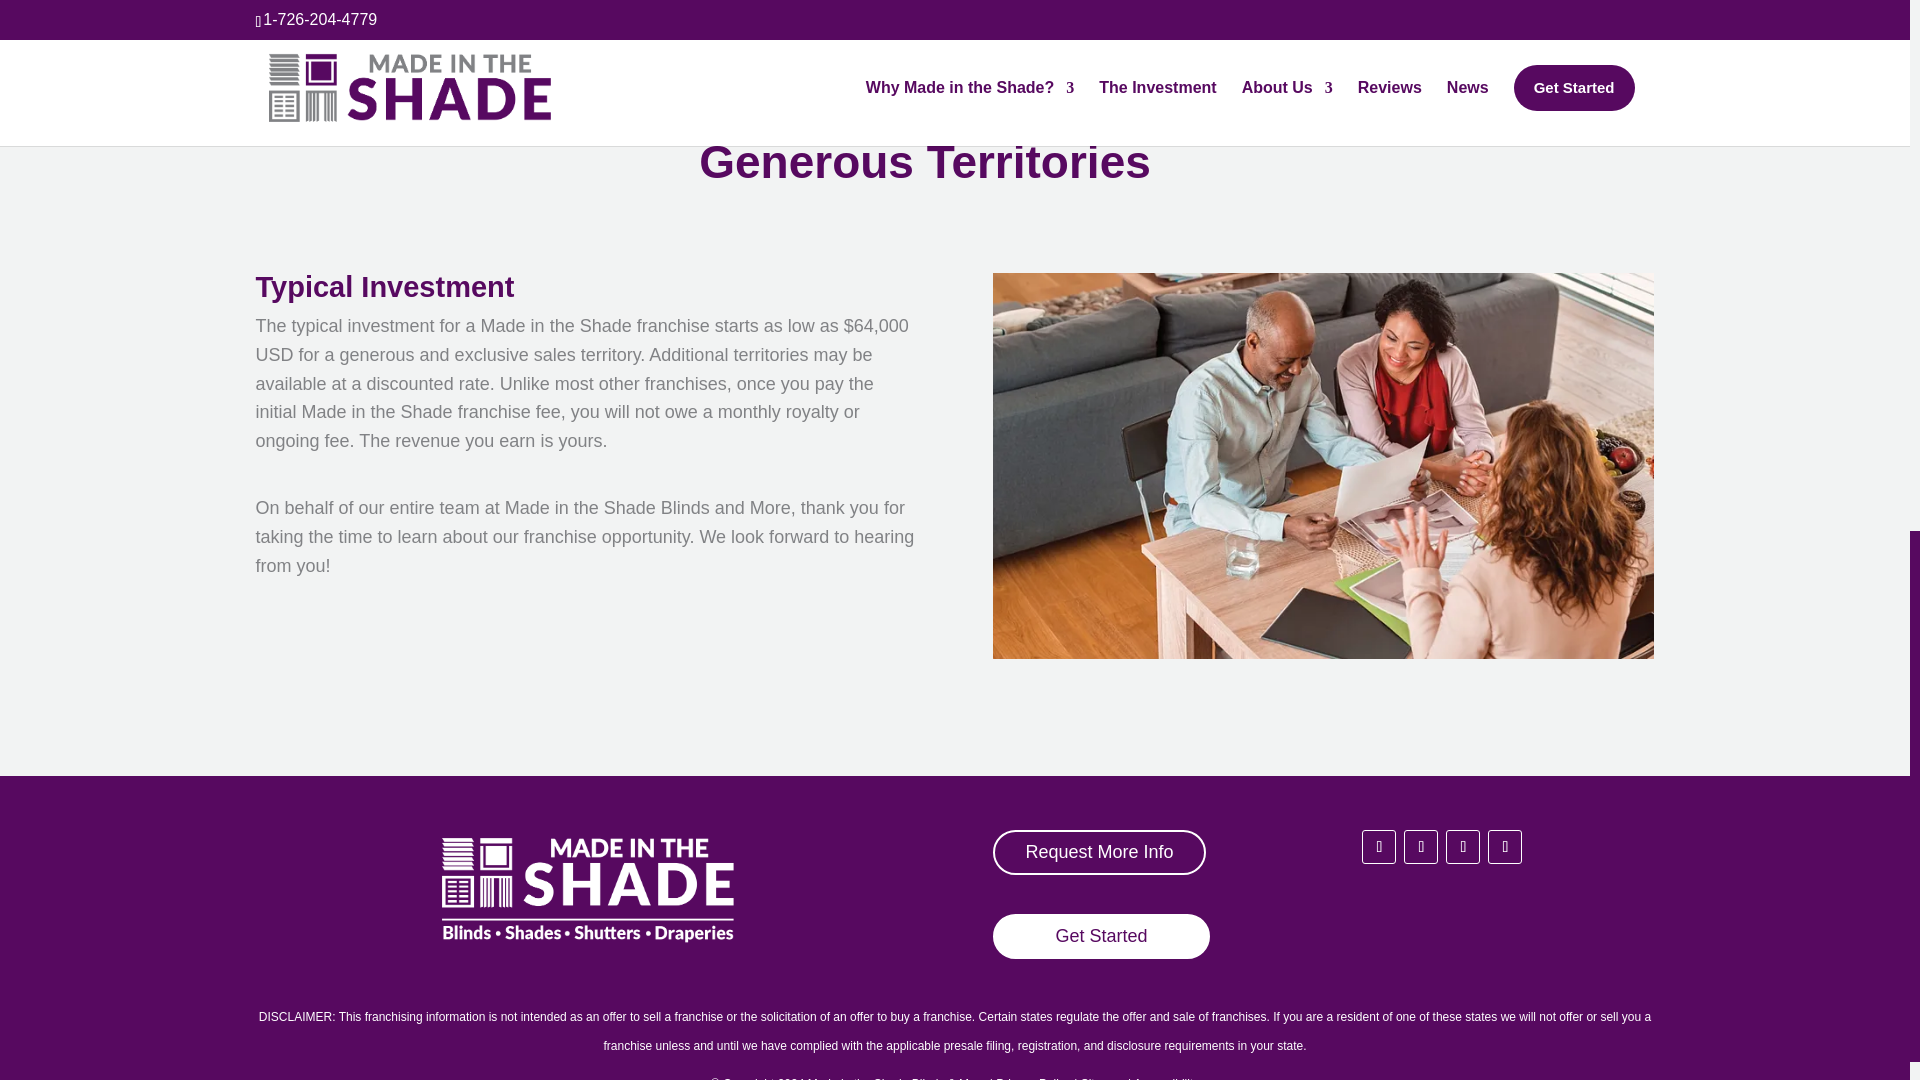 Image resolution: width=1920 pixels, height=1080 pixels. I want to click on accessibility statement, so click(1166, 1078).